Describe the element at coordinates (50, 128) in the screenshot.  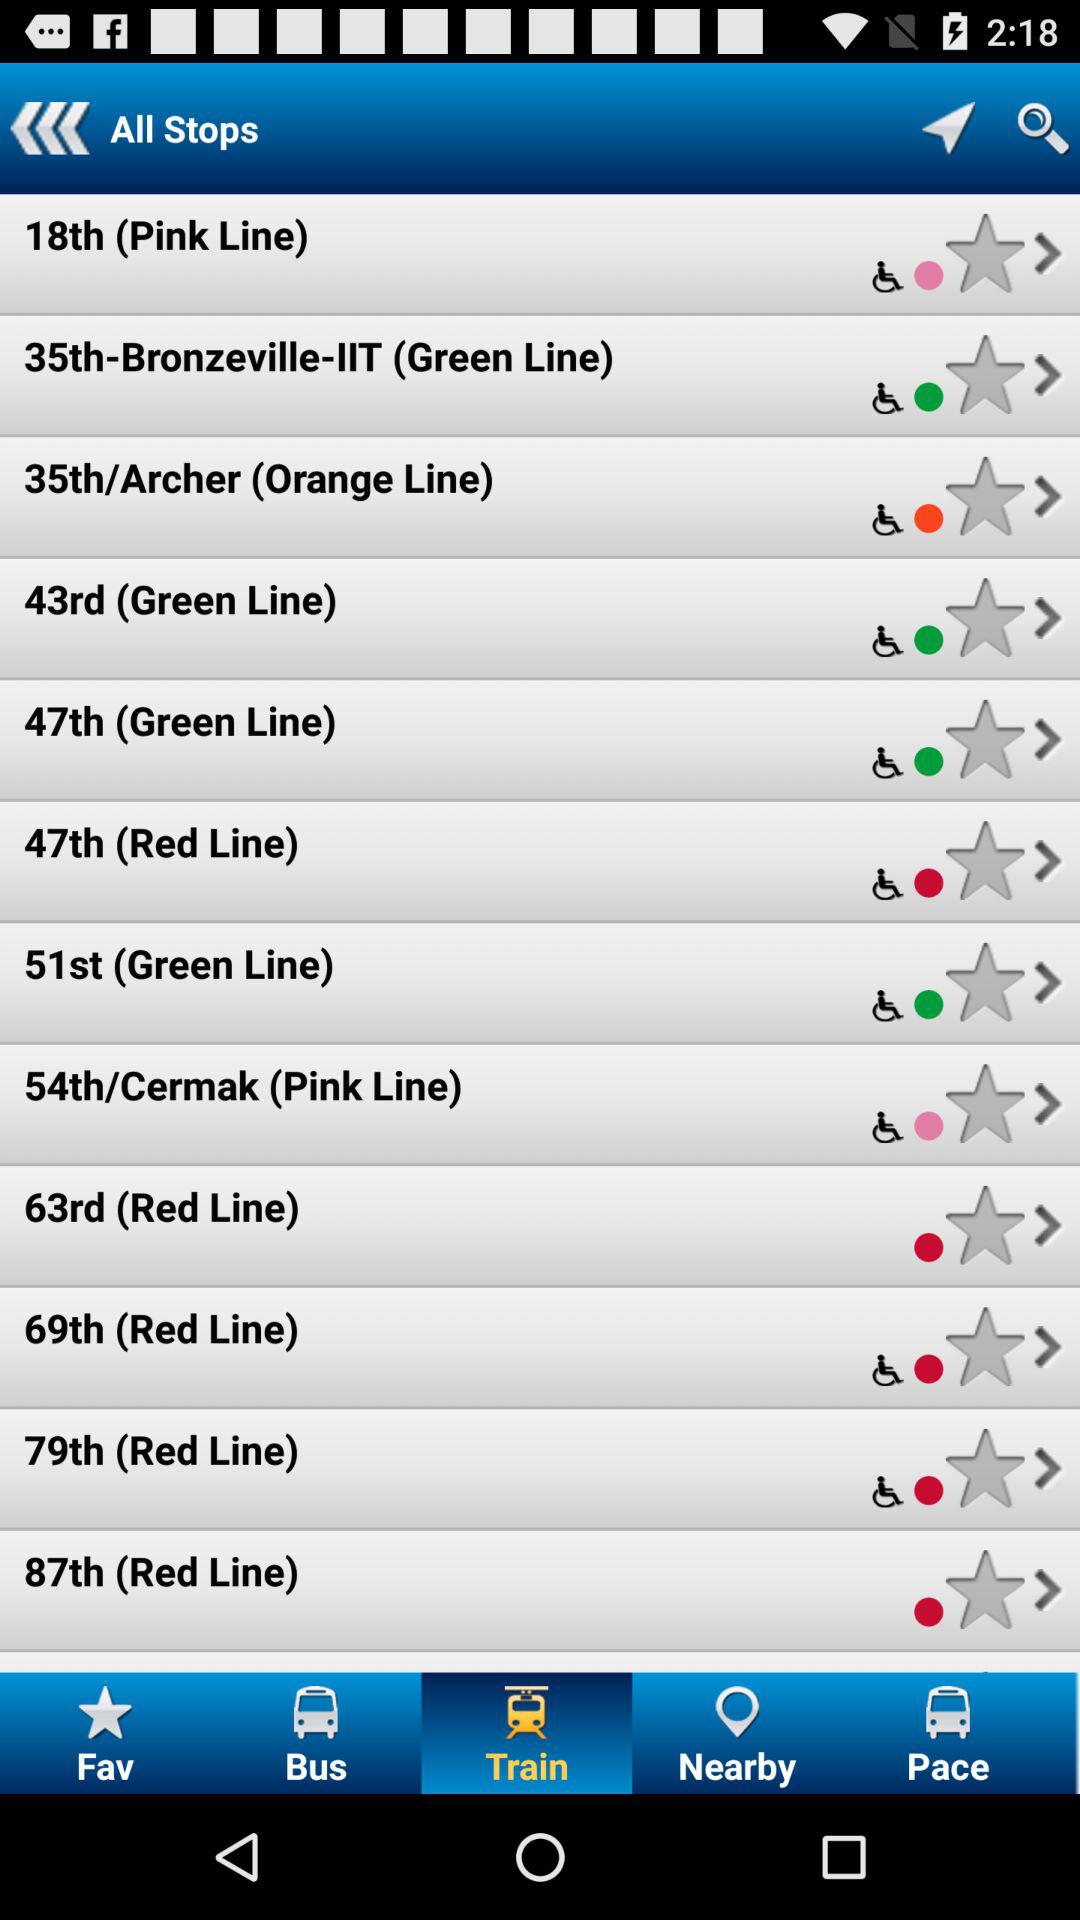
I see `turn on app above 18th (pink line) icon` at that location.